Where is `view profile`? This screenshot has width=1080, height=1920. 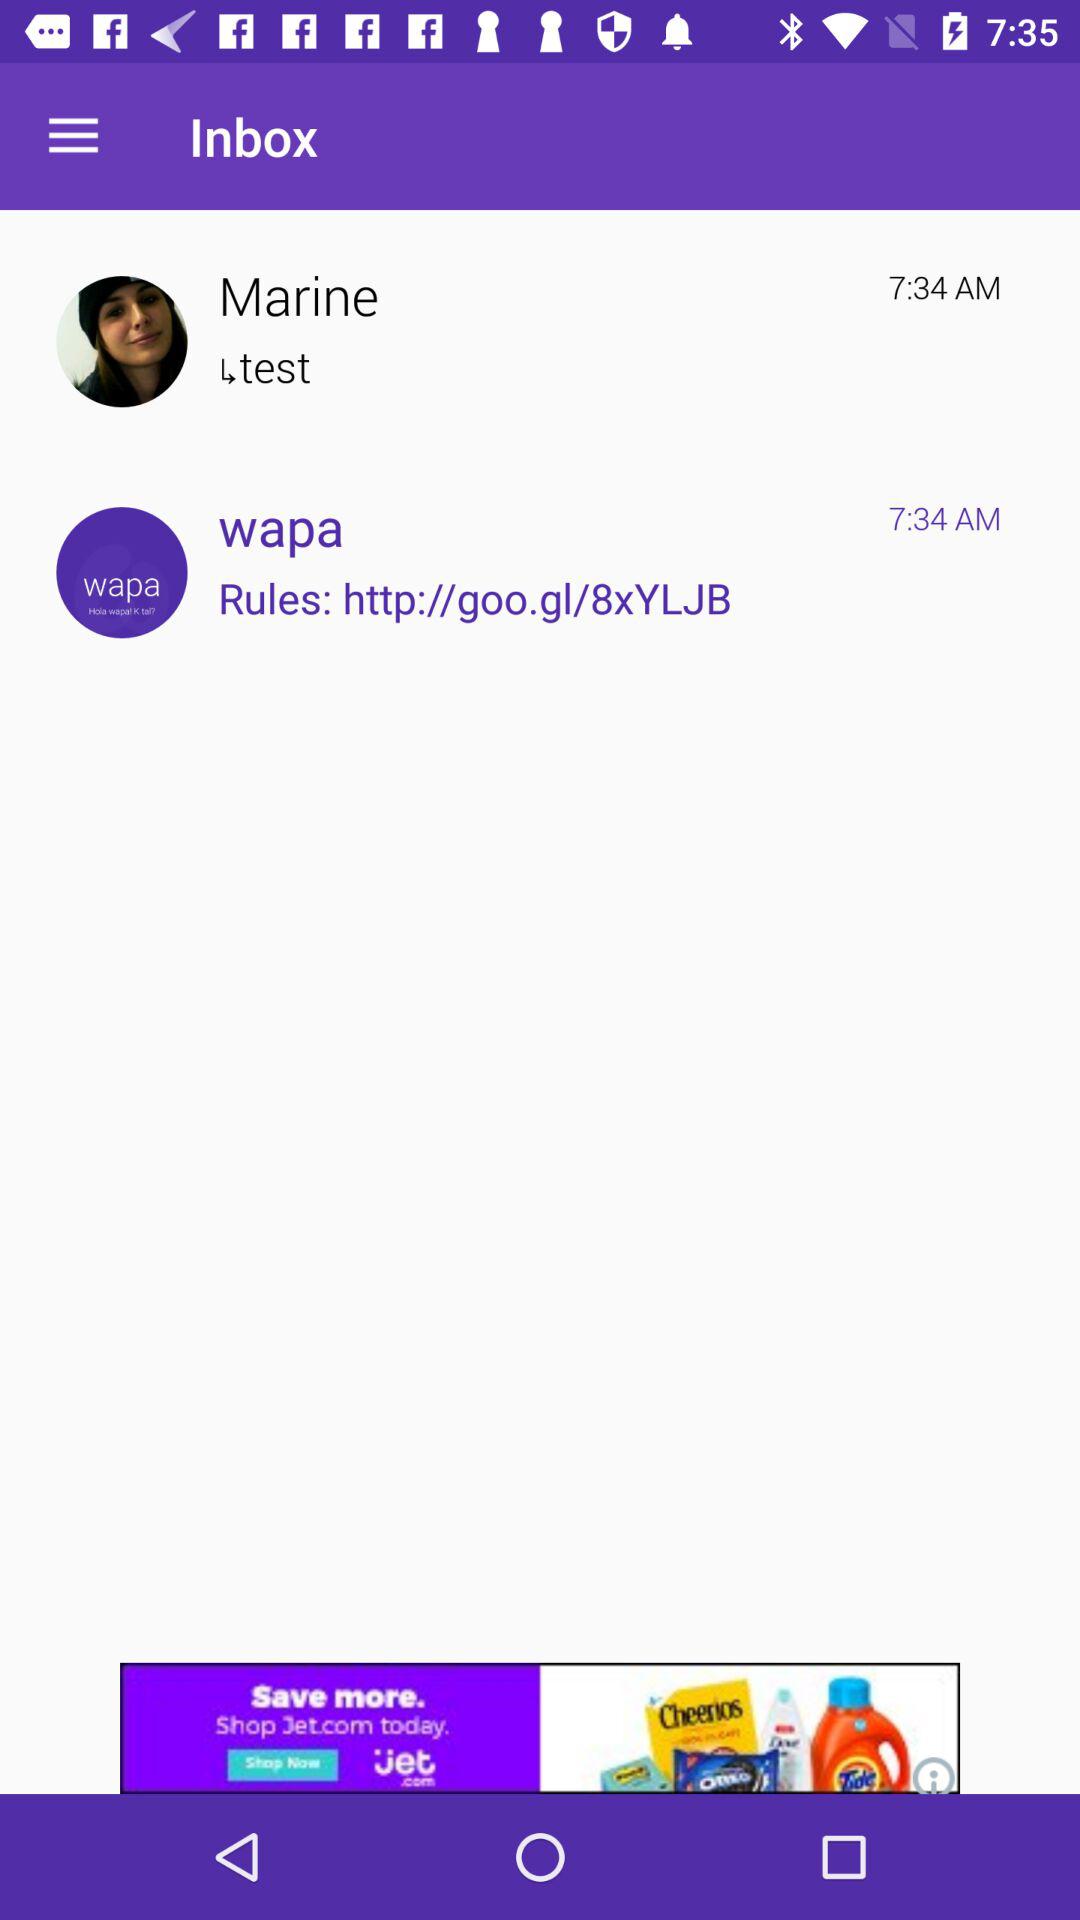
view profile is located at coordinates (122, 342).